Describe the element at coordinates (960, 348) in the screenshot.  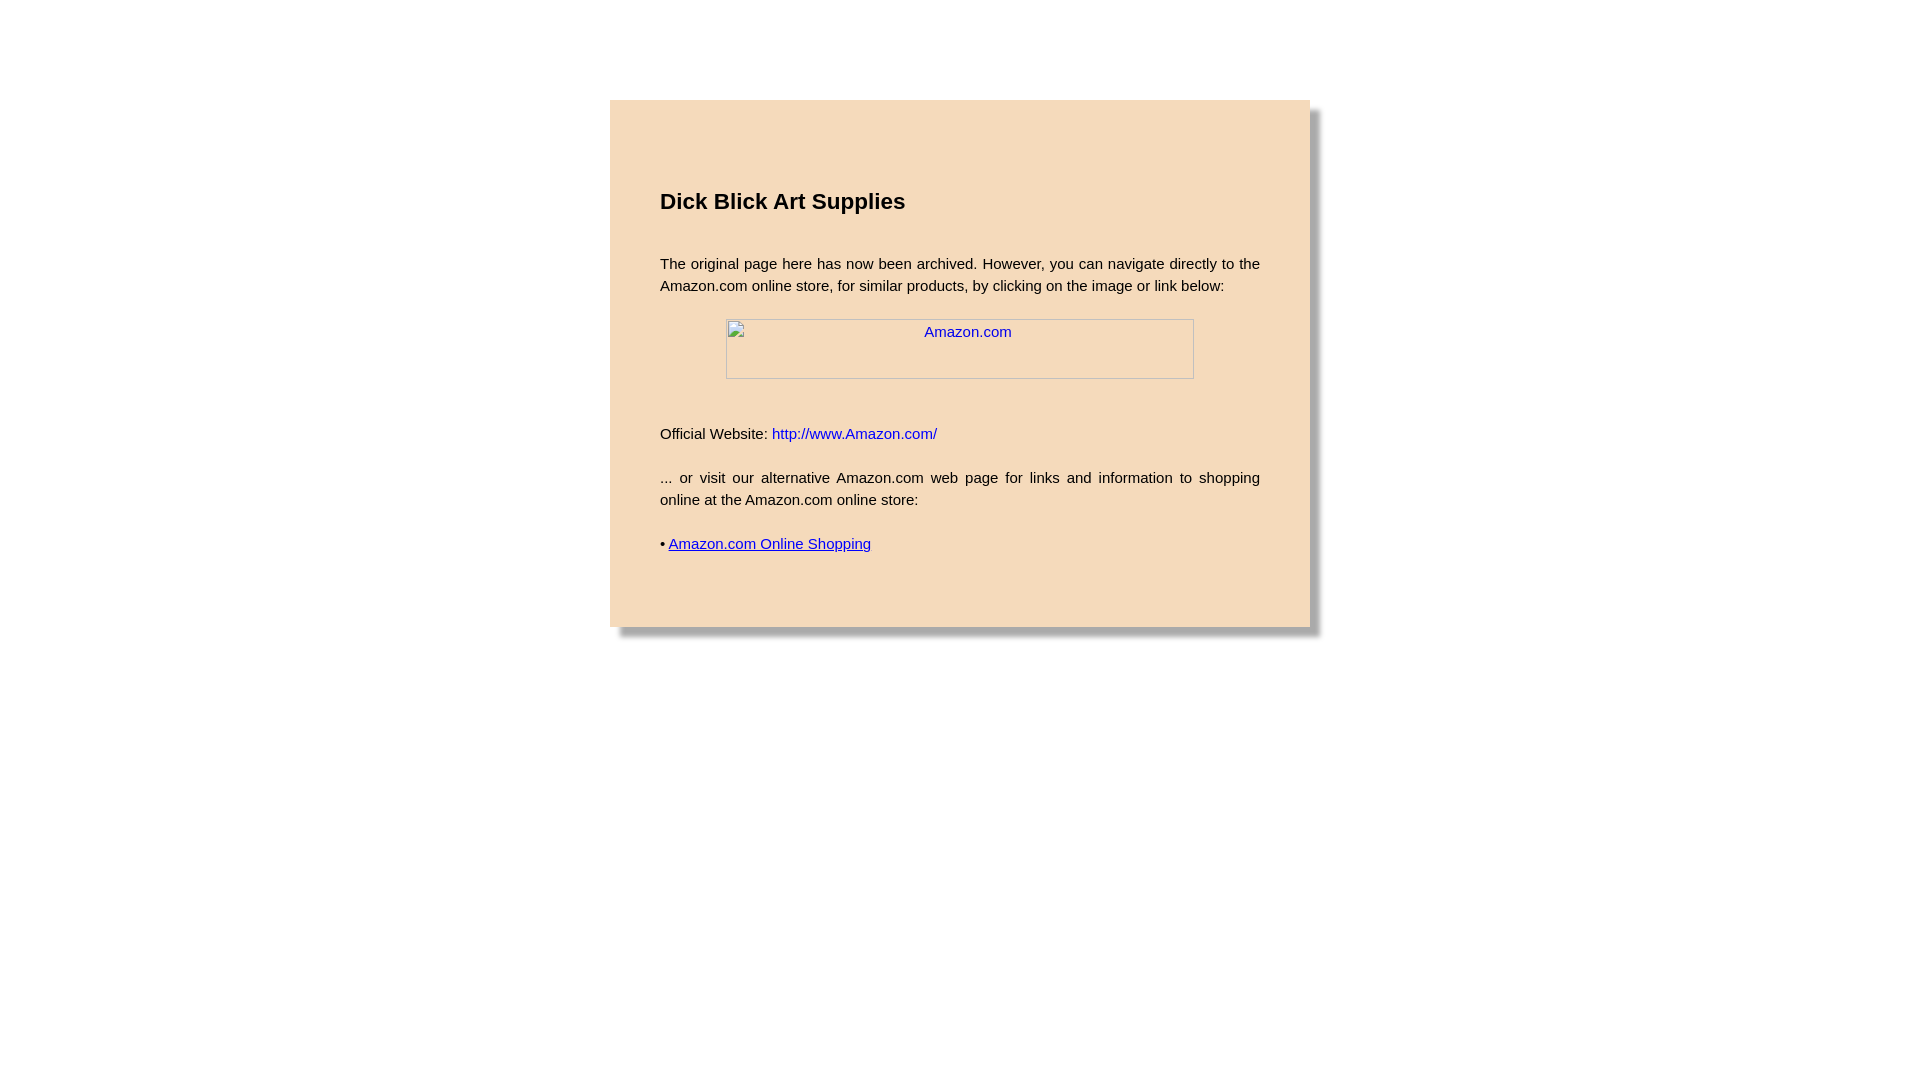
I see `Amazon.com` at that location.